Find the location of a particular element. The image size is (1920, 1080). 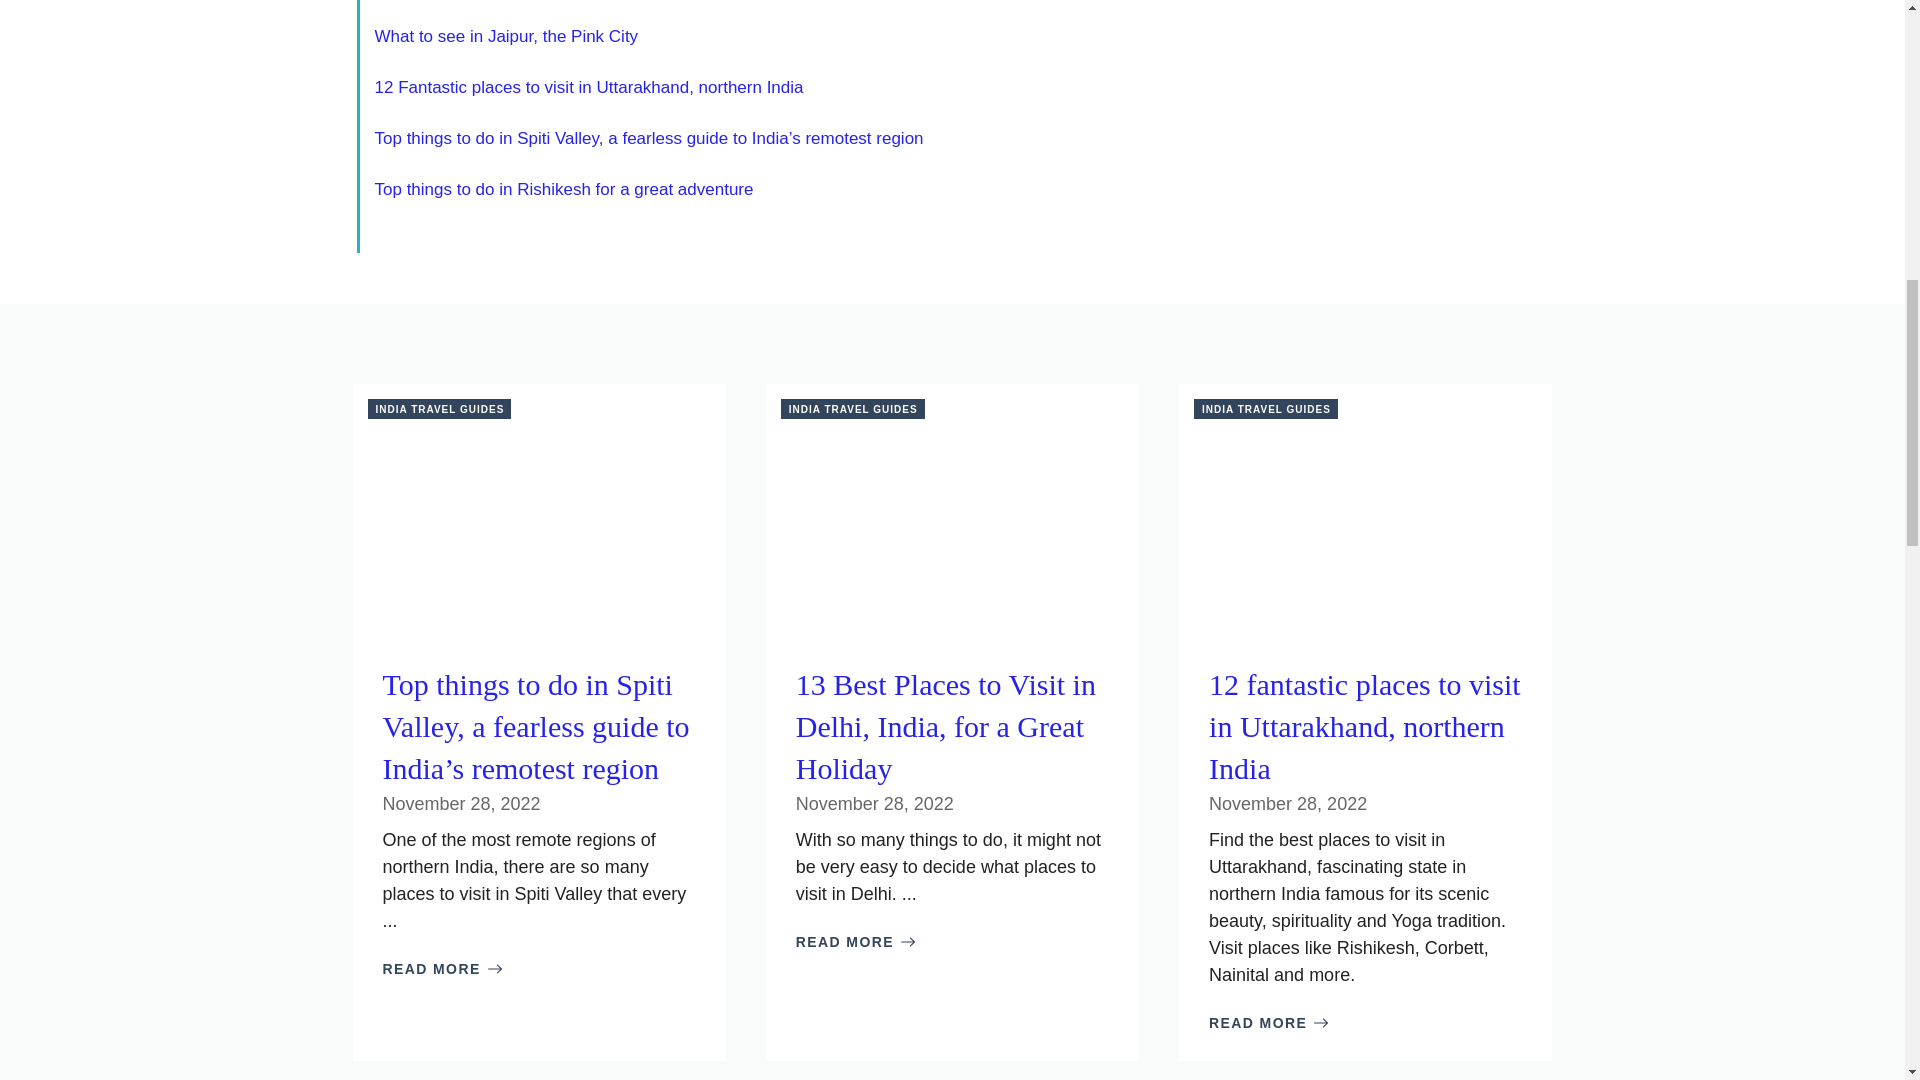

INDIA TRAVEL GUIDES is located at coordinates (853, 408).